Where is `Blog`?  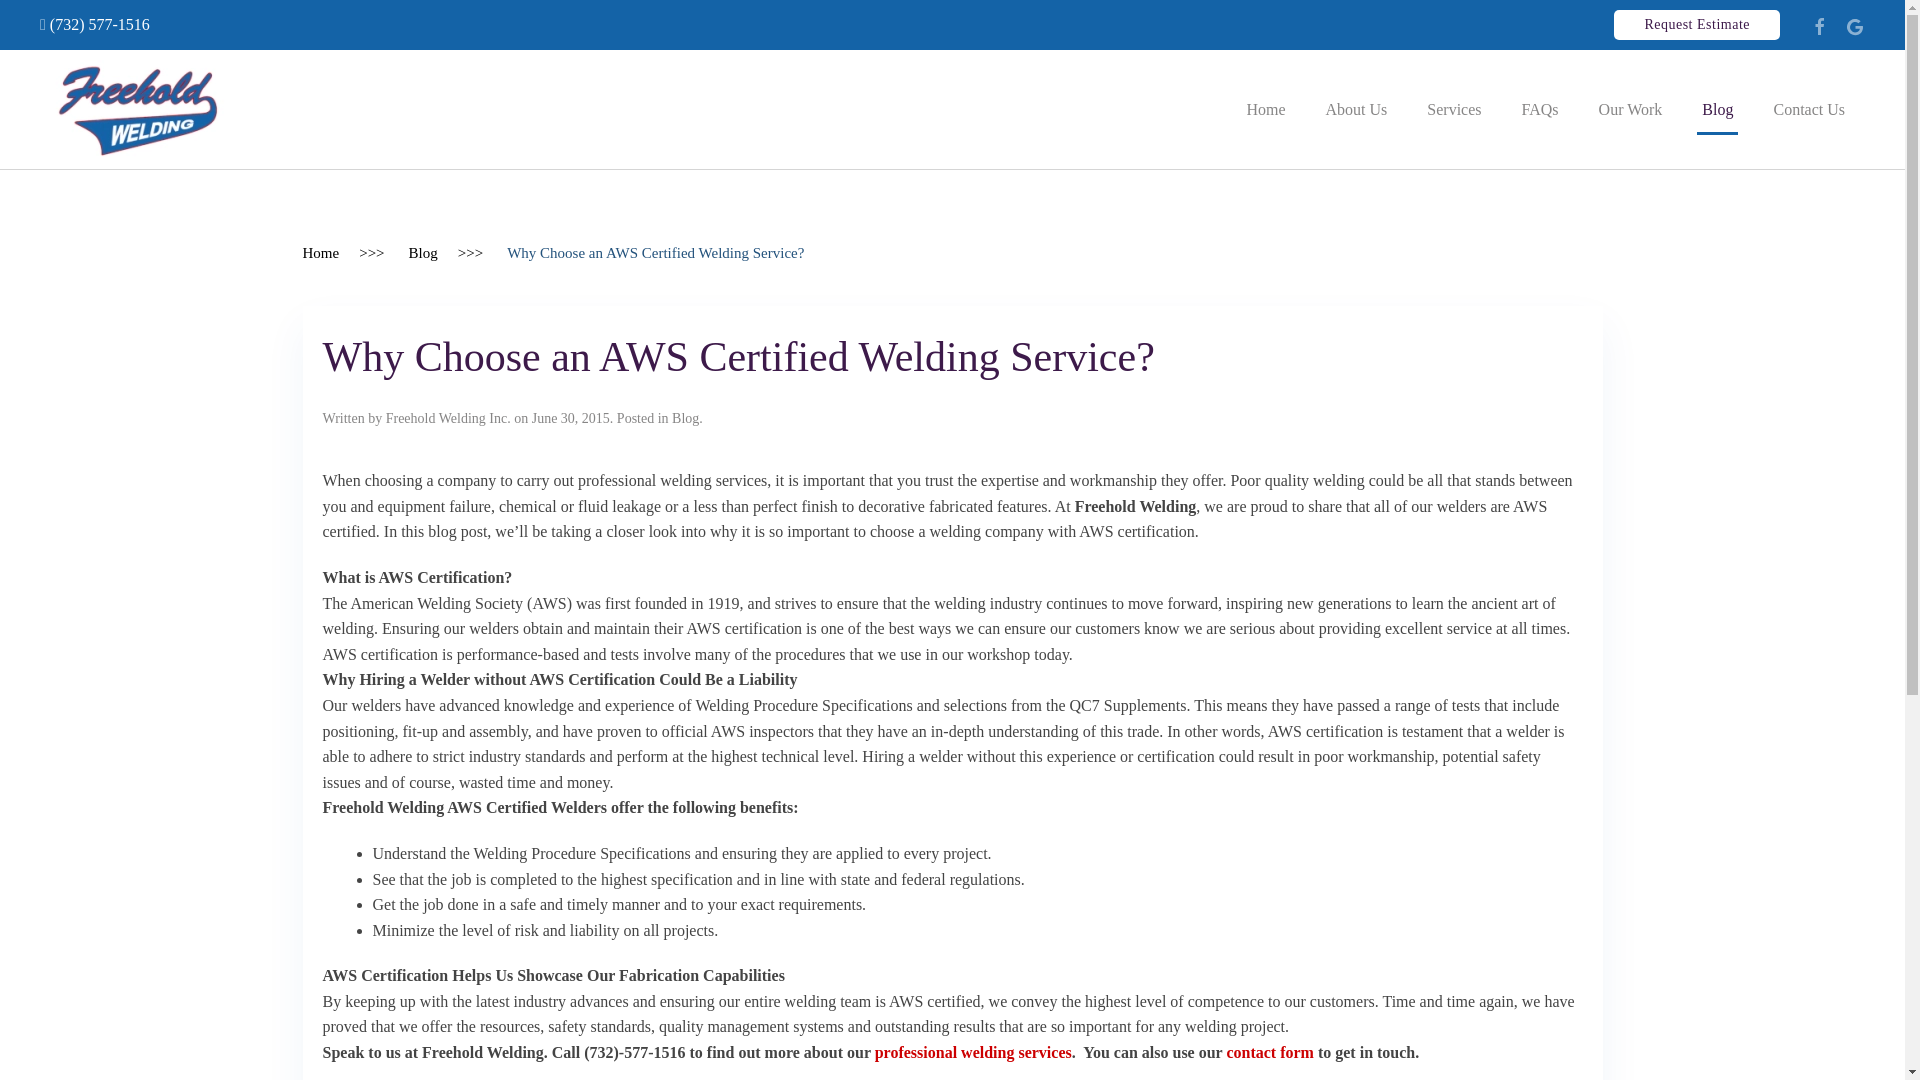 Blog is located at coordinates (422, 253).